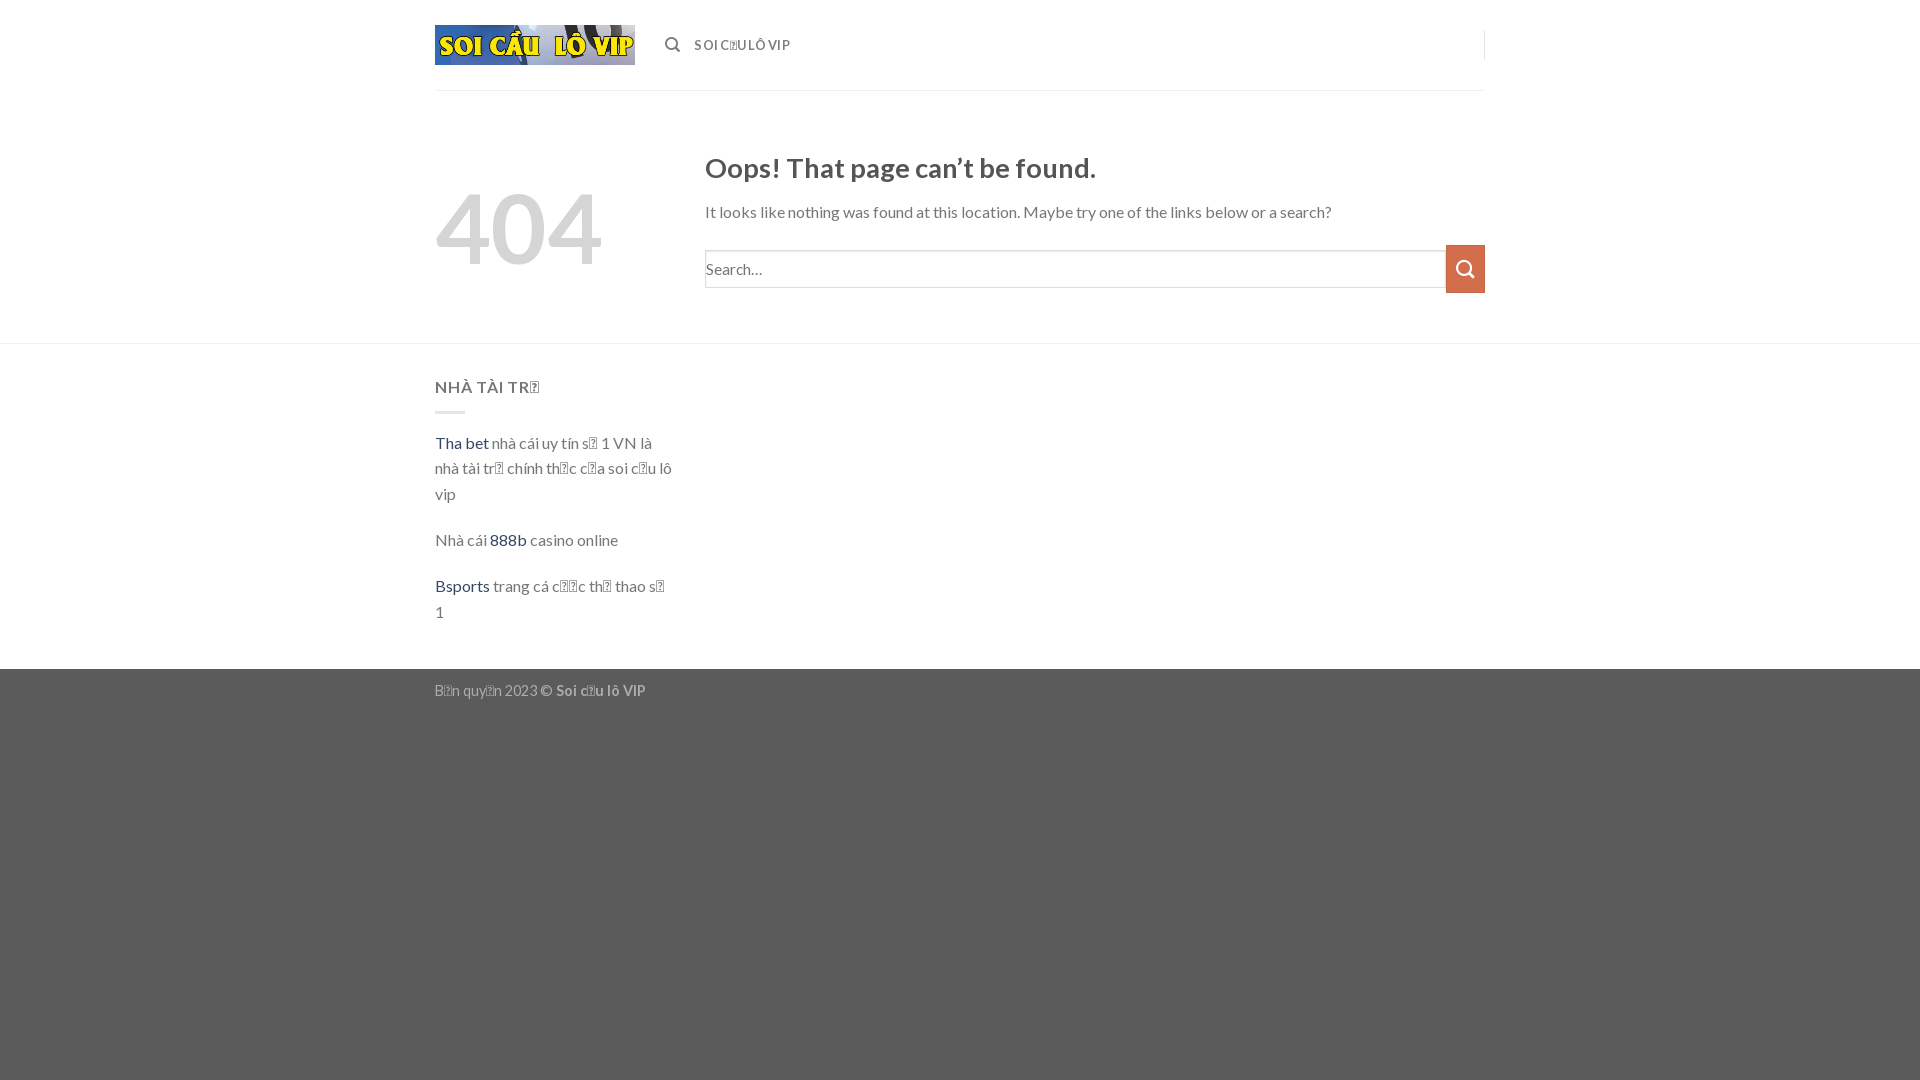  What do you see at coordinates (462, 442) in the screenshot?
I see `Tha bet` at bounding box center [462, 442].